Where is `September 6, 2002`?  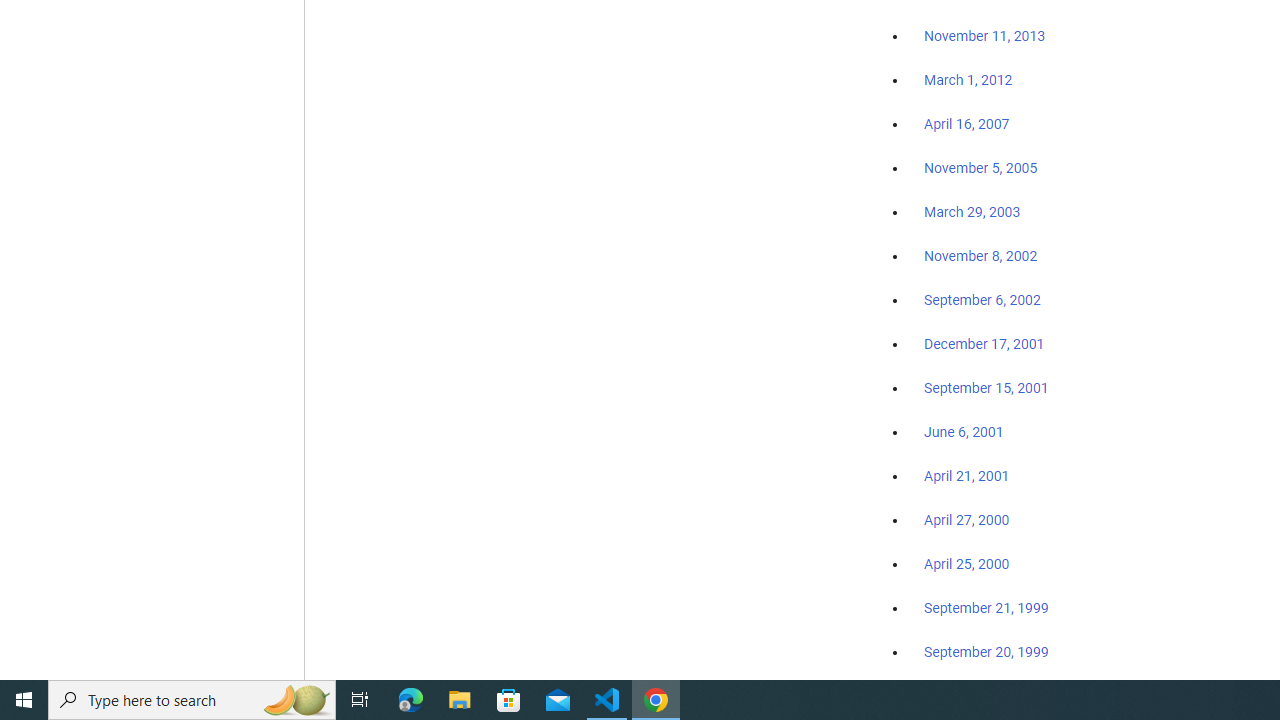 September 6, 2002 is located at coordinates (982, 299).